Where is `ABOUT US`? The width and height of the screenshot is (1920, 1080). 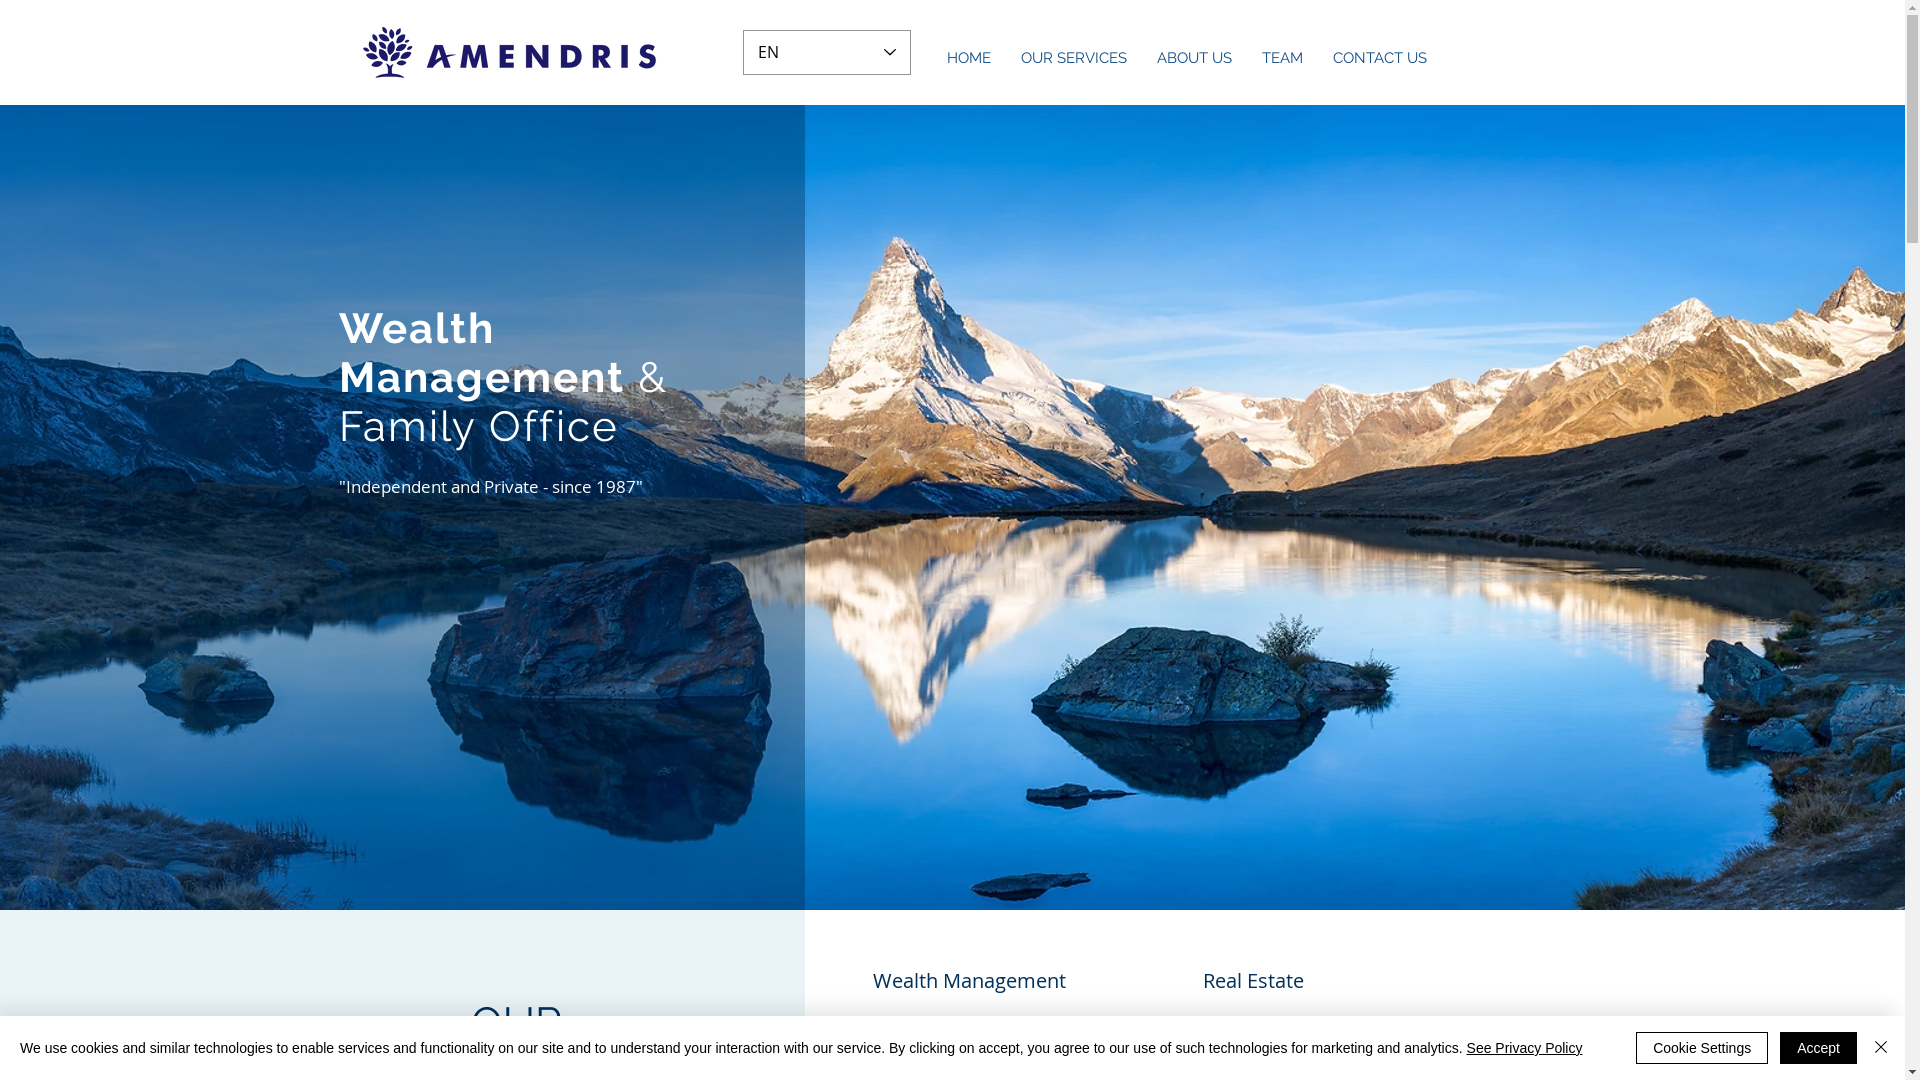 ABOUT US is located at coordinates (1194, 58).